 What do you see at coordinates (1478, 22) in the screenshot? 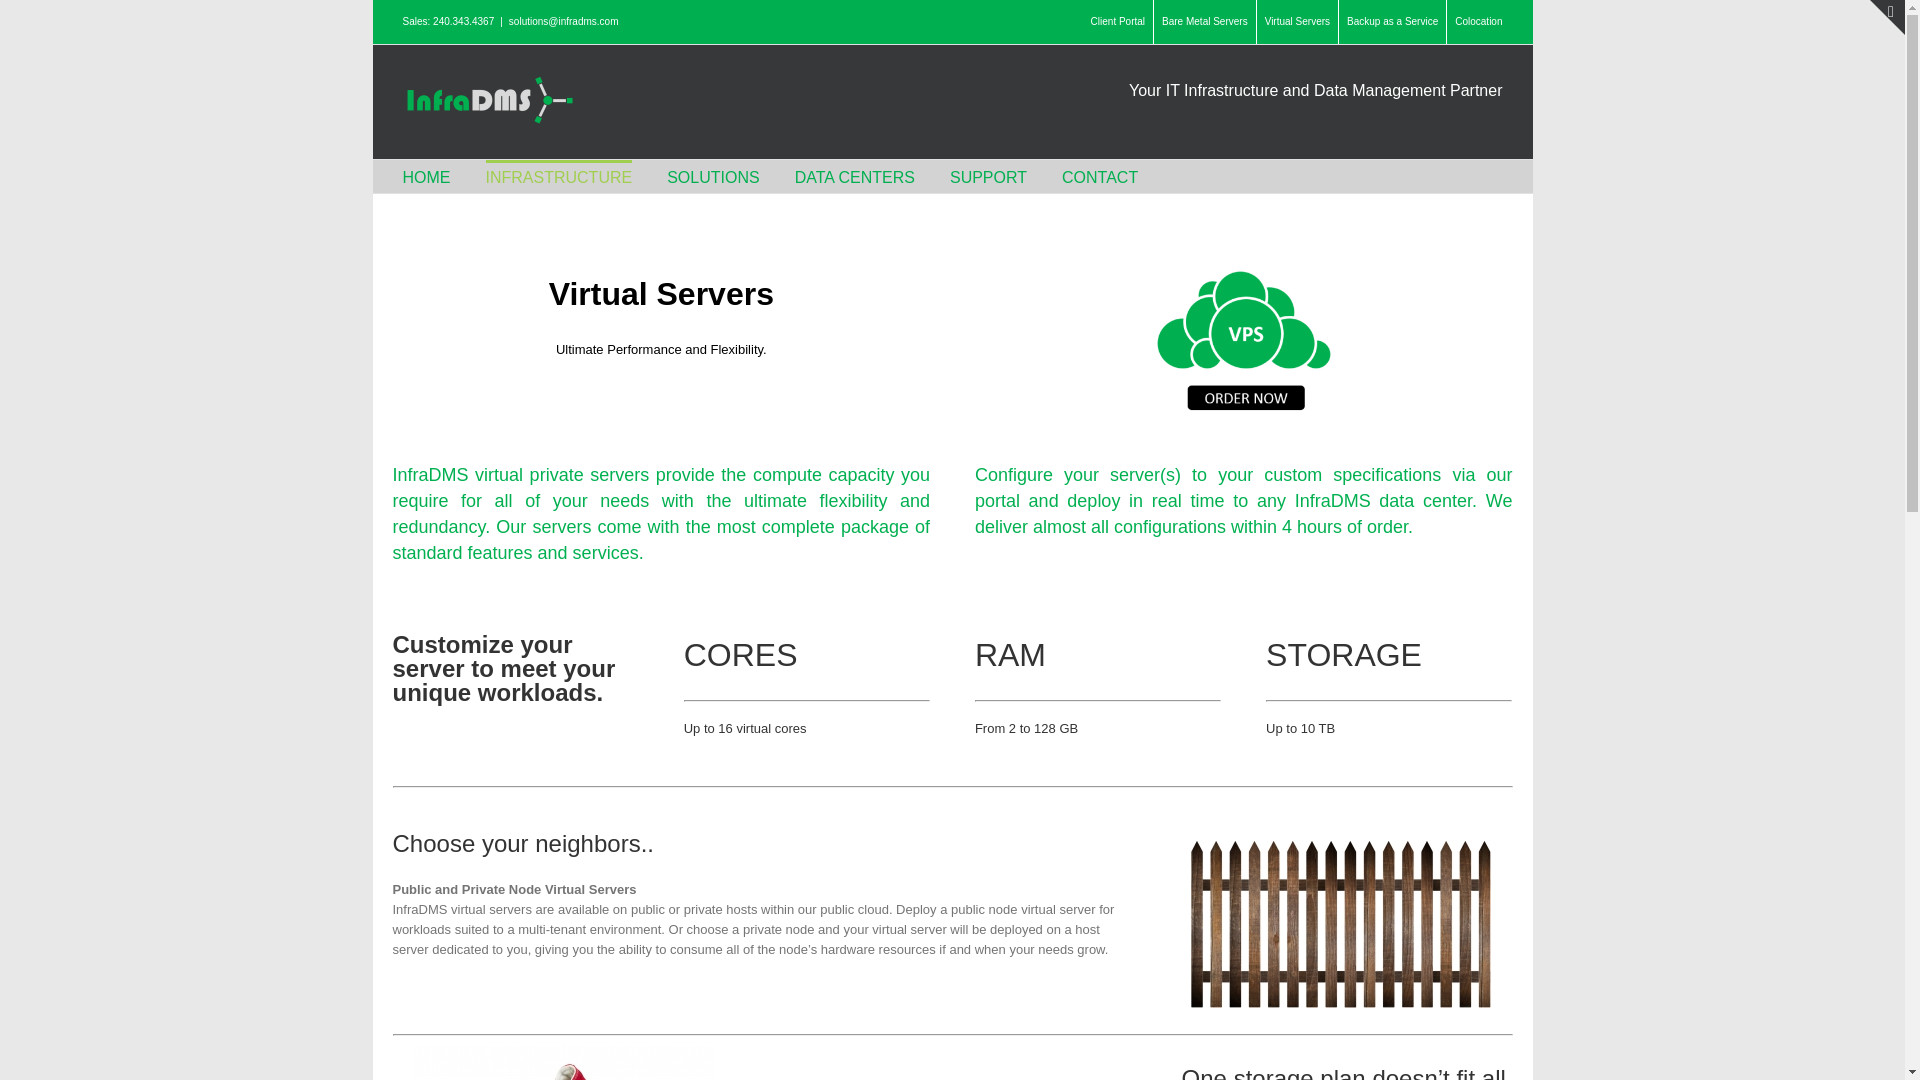
I see `Colocation` at bounding box center [1478, 22].